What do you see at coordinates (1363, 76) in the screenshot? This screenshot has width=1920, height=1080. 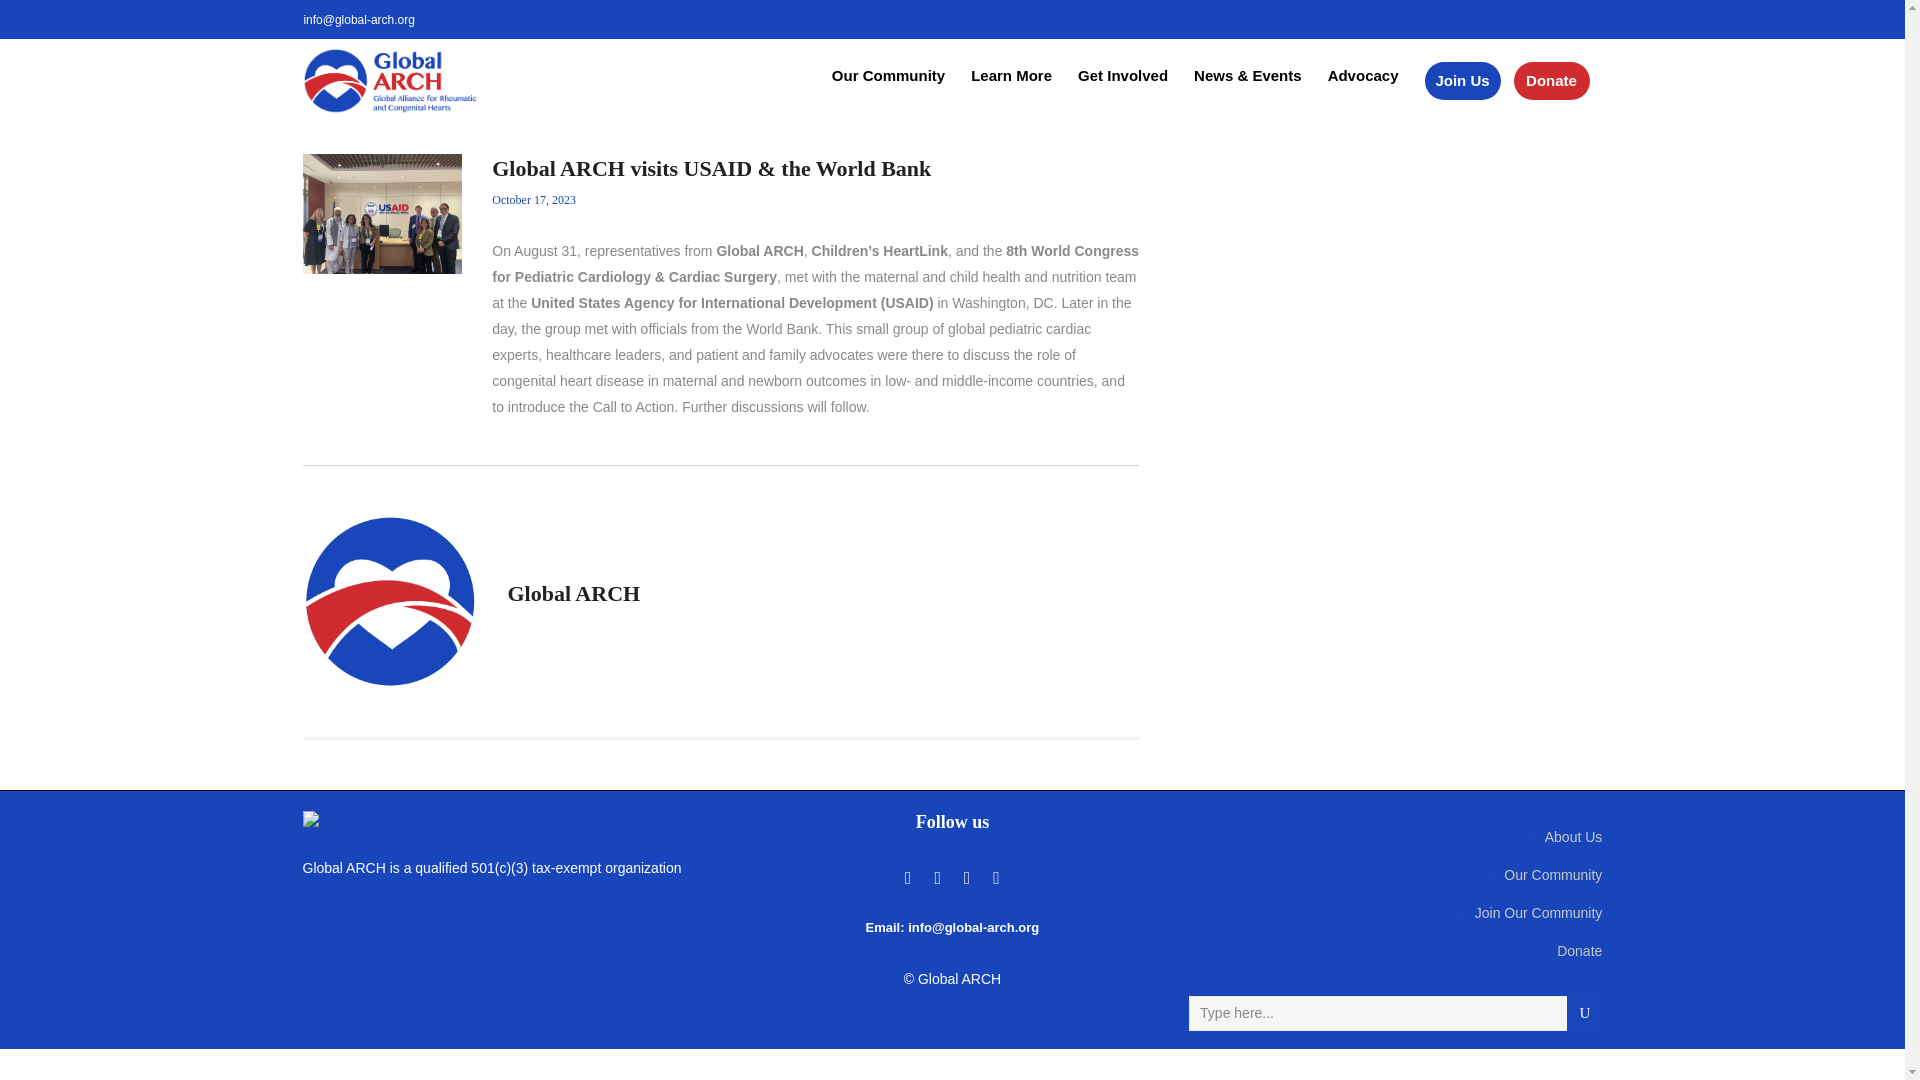 I see `Advocacy` at bounding box center [1363, 76].